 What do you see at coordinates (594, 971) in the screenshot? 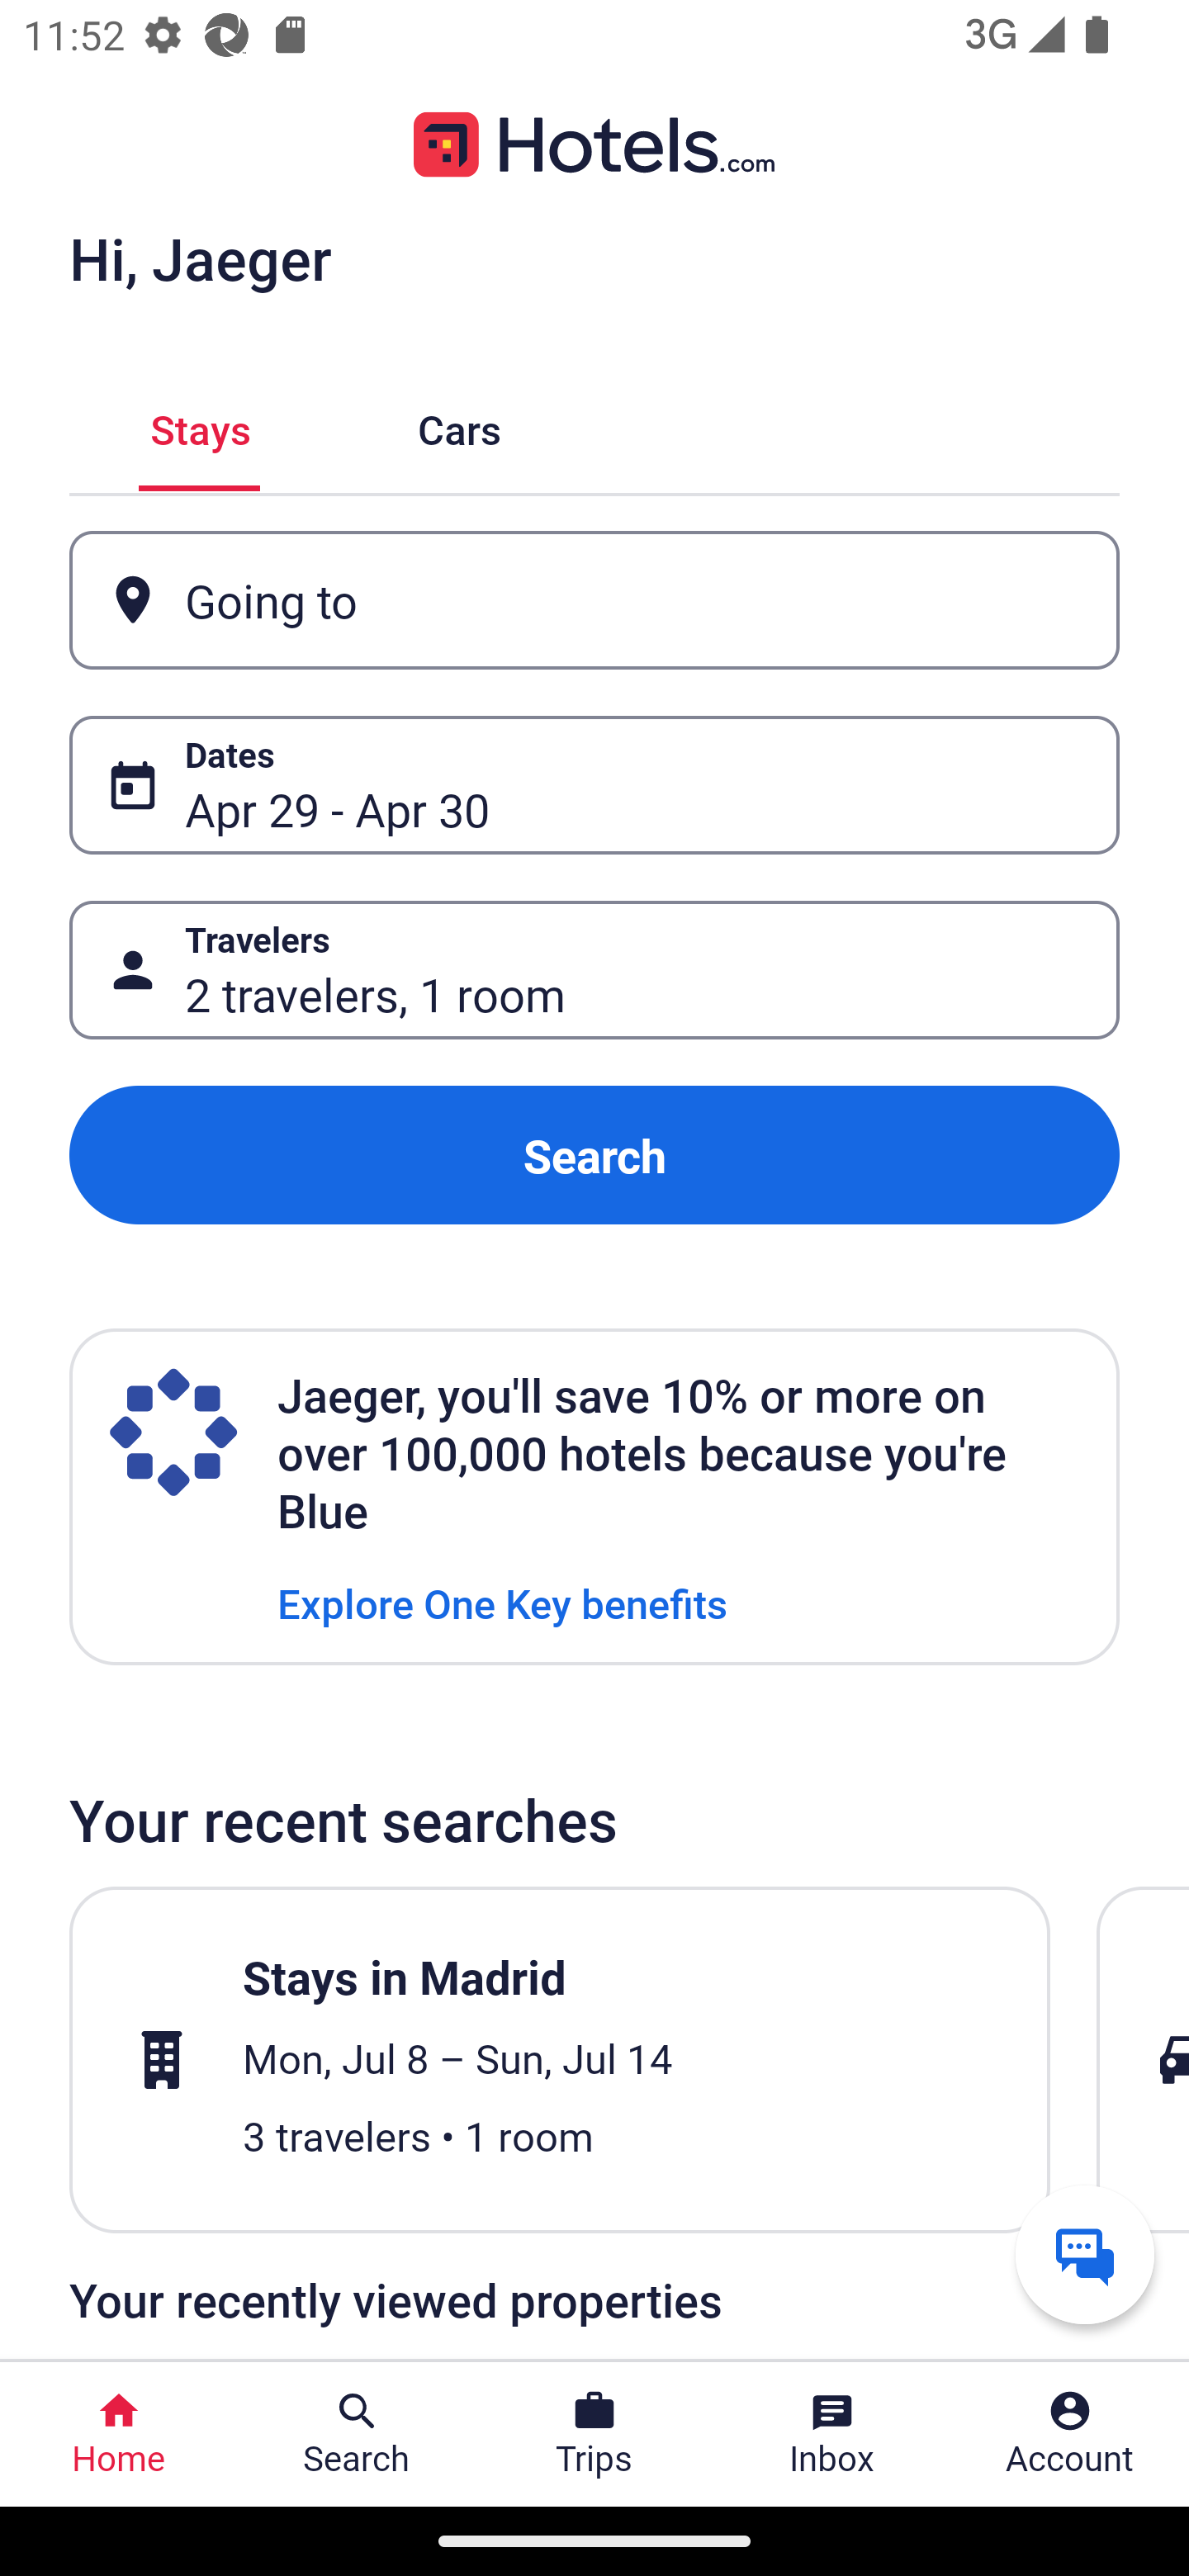
I see `Travelers Button 2 travelers, 1 room` at bounding box center [594, 971].